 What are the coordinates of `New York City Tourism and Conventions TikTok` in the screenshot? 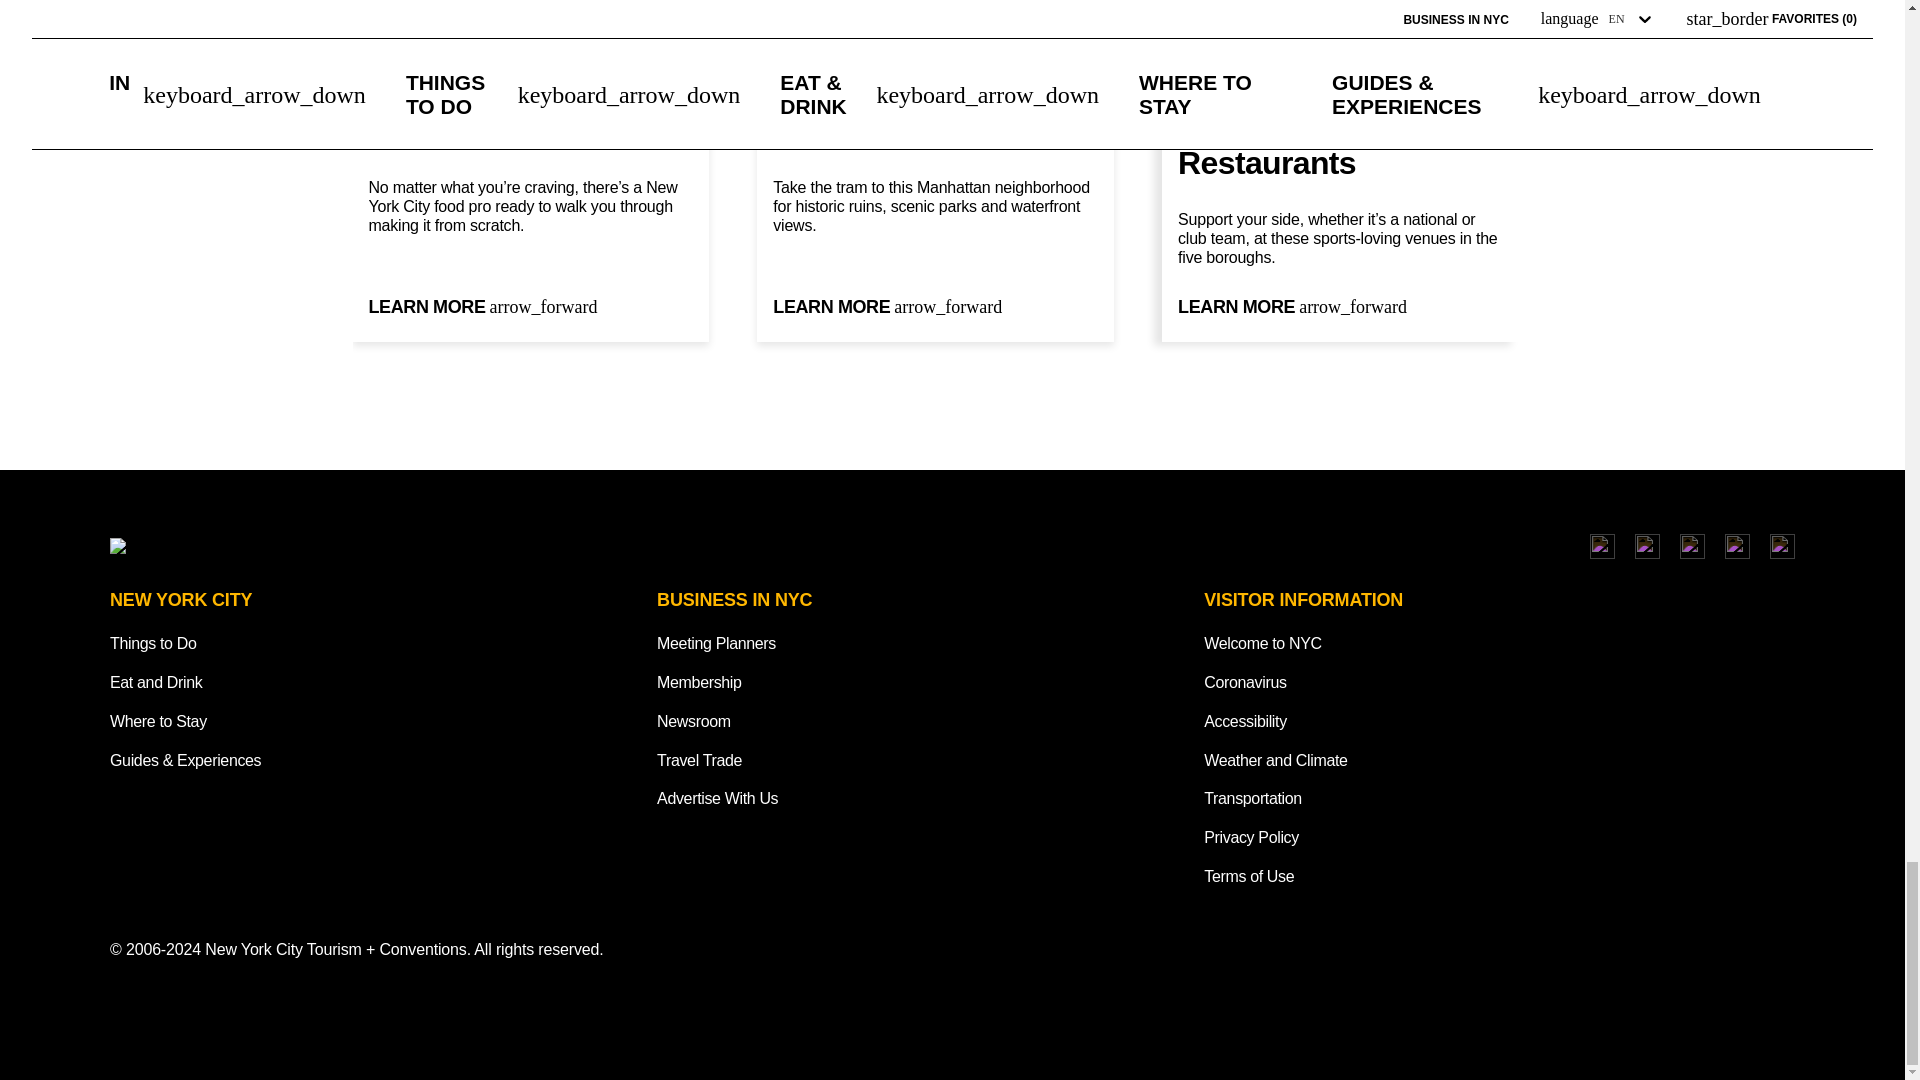 It's located at (1692, 546).